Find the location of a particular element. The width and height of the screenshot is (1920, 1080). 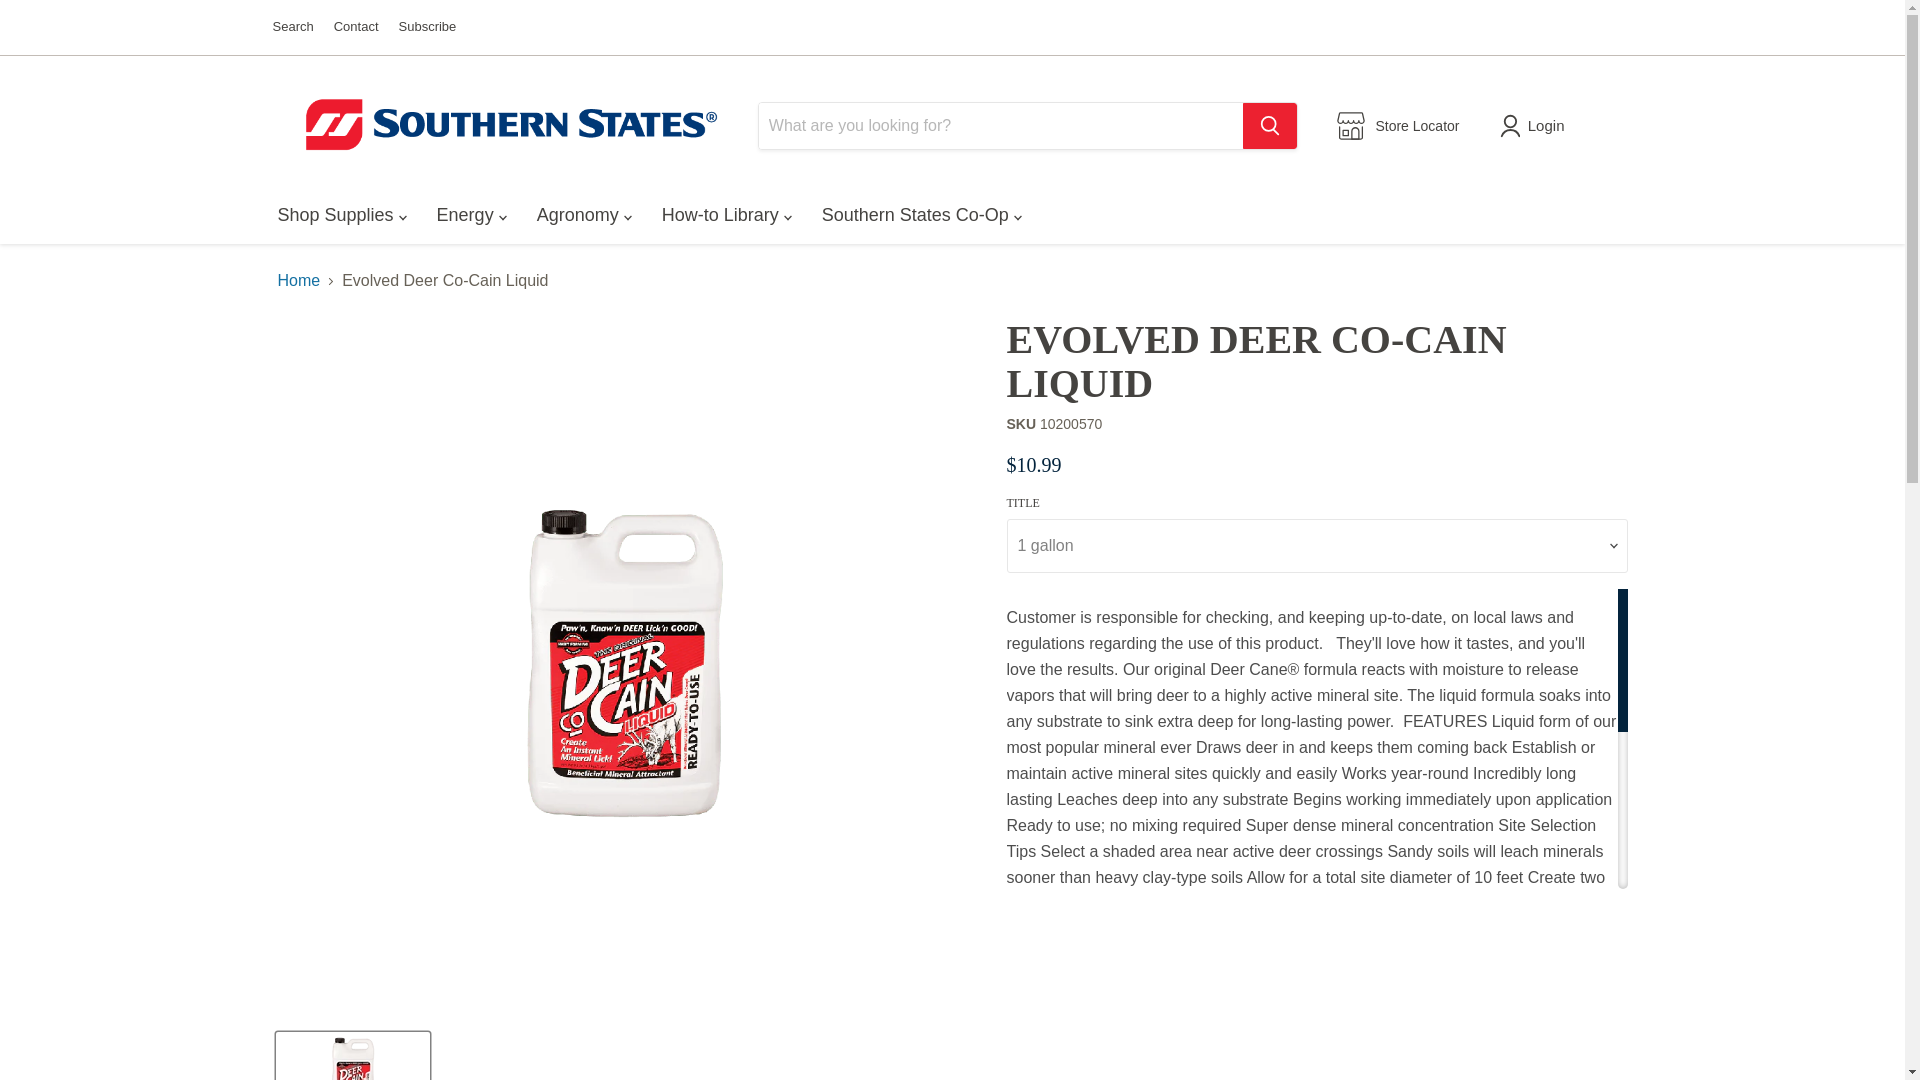

Login is located at coordinates (1536, 126).